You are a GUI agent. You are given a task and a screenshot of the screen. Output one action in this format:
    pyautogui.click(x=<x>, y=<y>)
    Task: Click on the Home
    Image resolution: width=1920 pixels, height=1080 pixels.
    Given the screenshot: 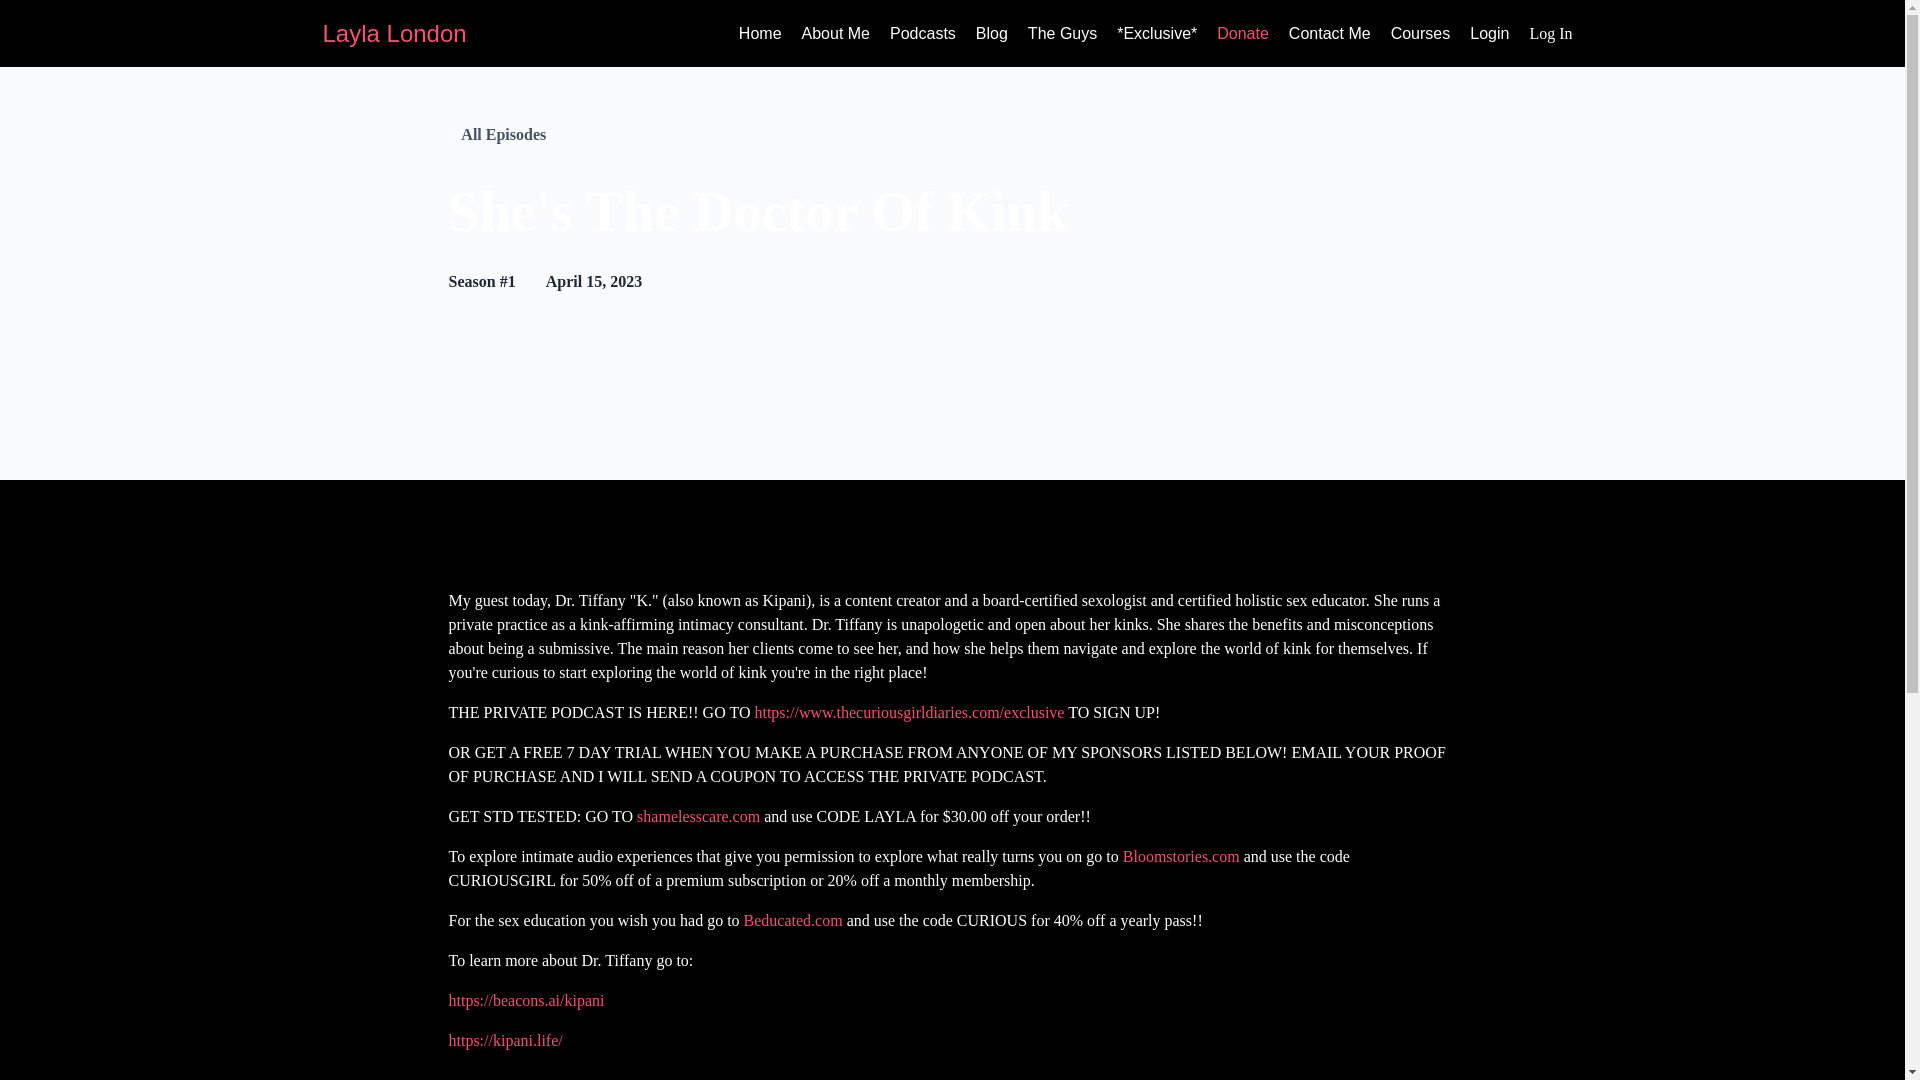 What is the action you would take?
    pyautogui.click(x=760, y=34)
    